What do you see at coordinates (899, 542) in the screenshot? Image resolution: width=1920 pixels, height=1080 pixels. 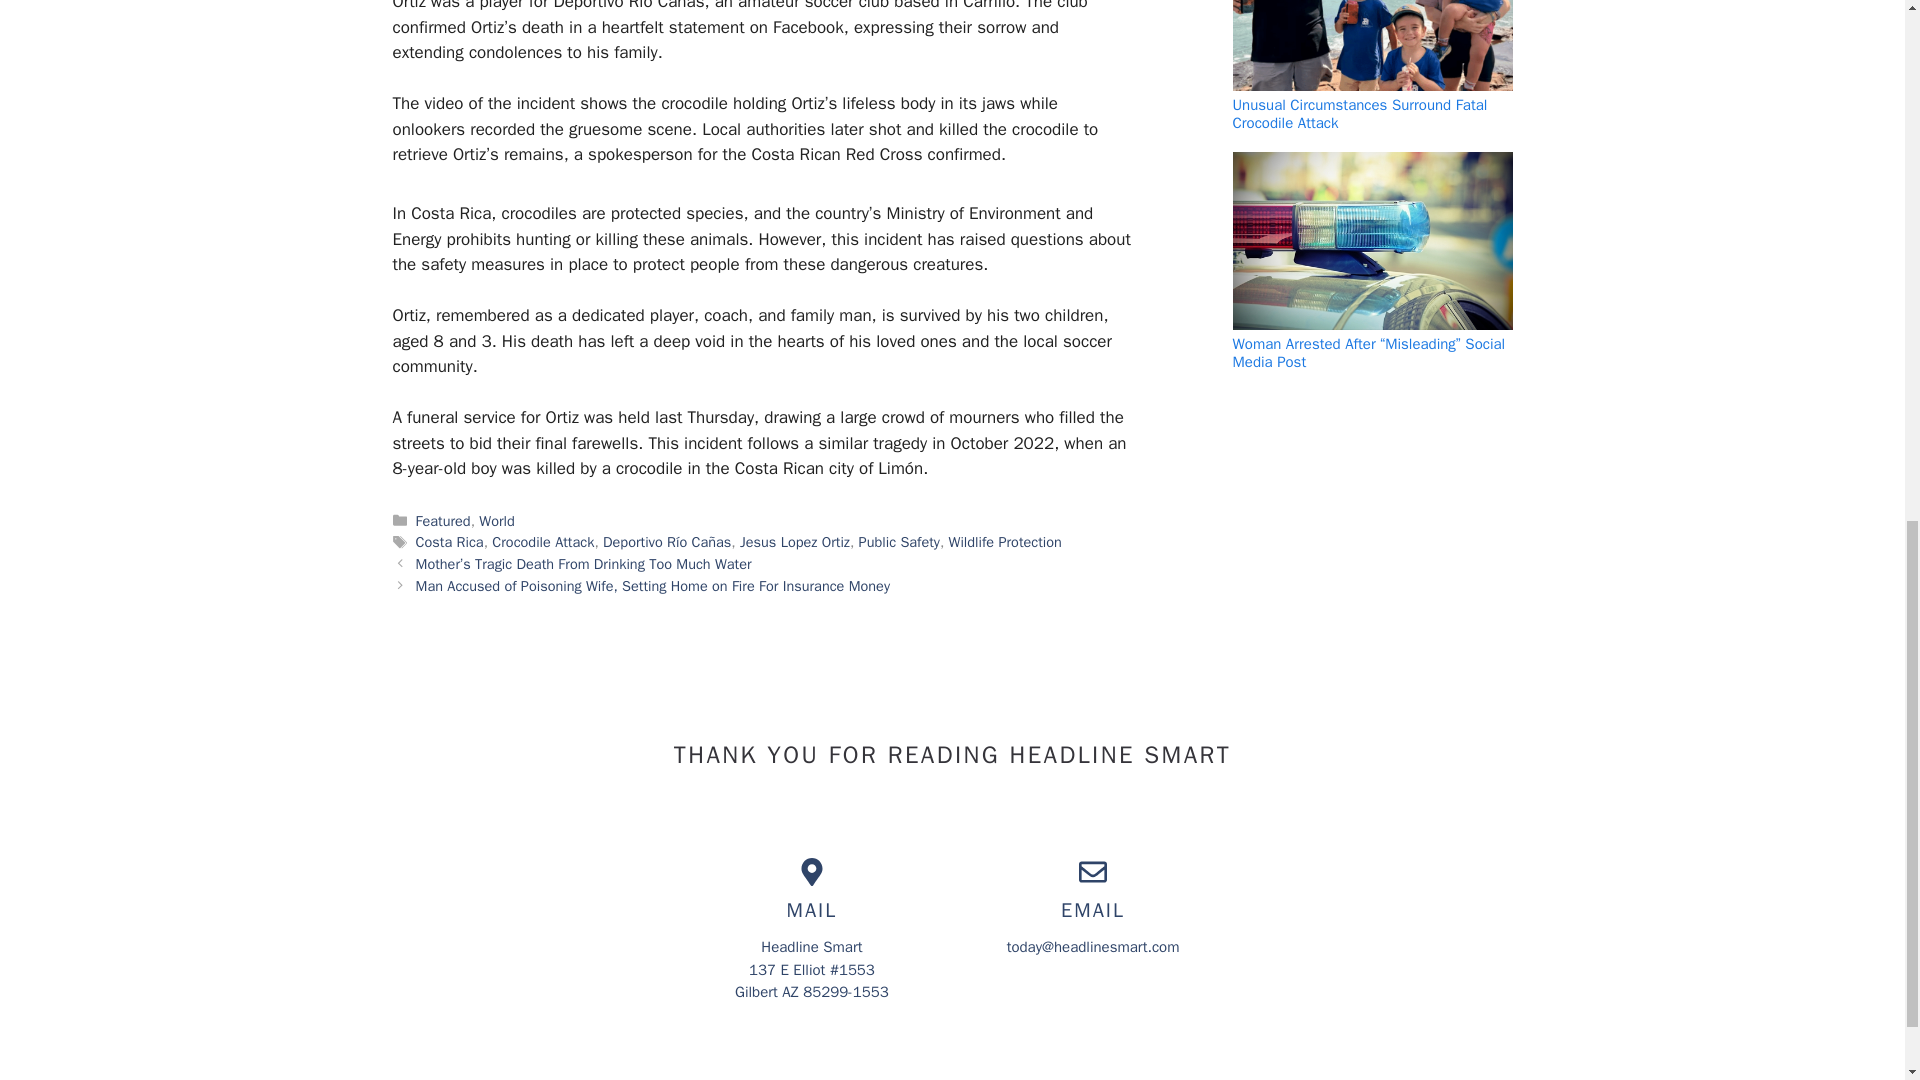 I see `Public Safety` at bounding box center [899, 542].